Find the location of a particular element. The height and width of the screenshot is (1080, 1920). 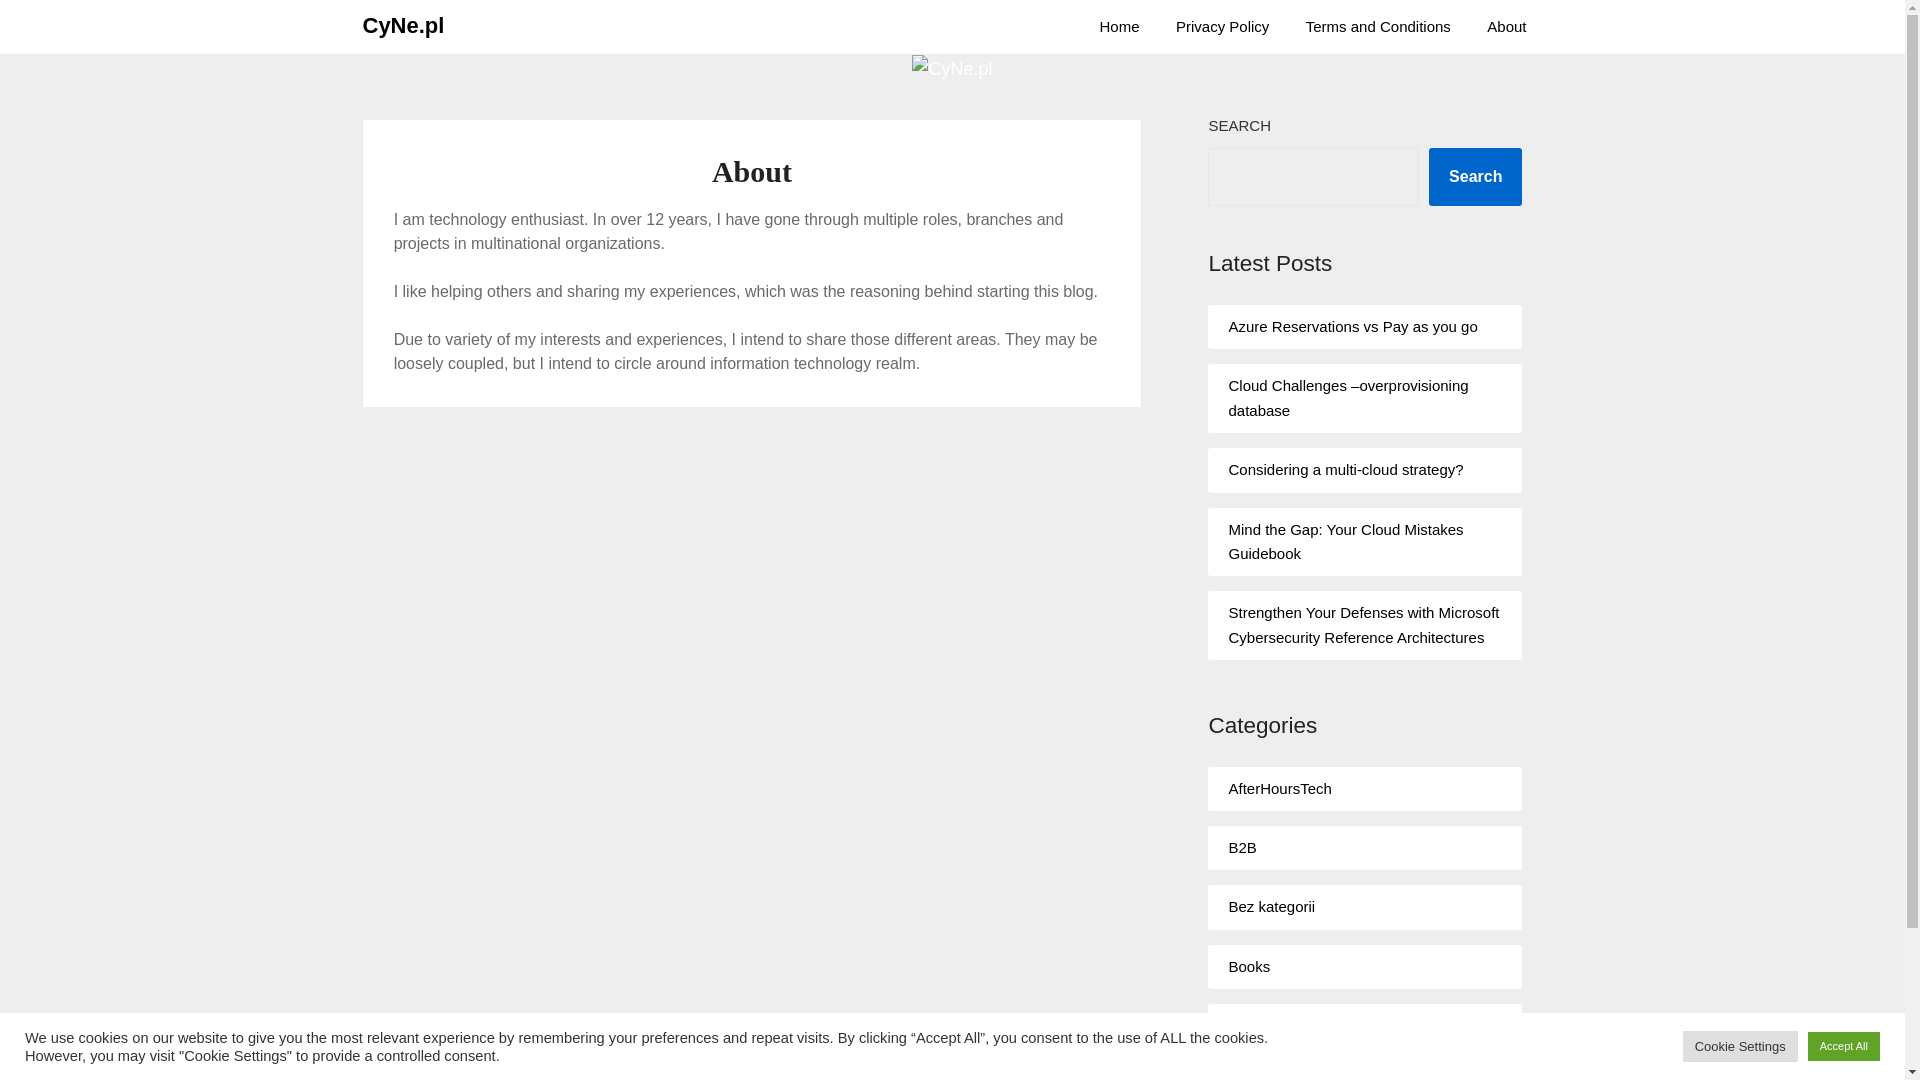

Search is located at coordinates (1475, 176).